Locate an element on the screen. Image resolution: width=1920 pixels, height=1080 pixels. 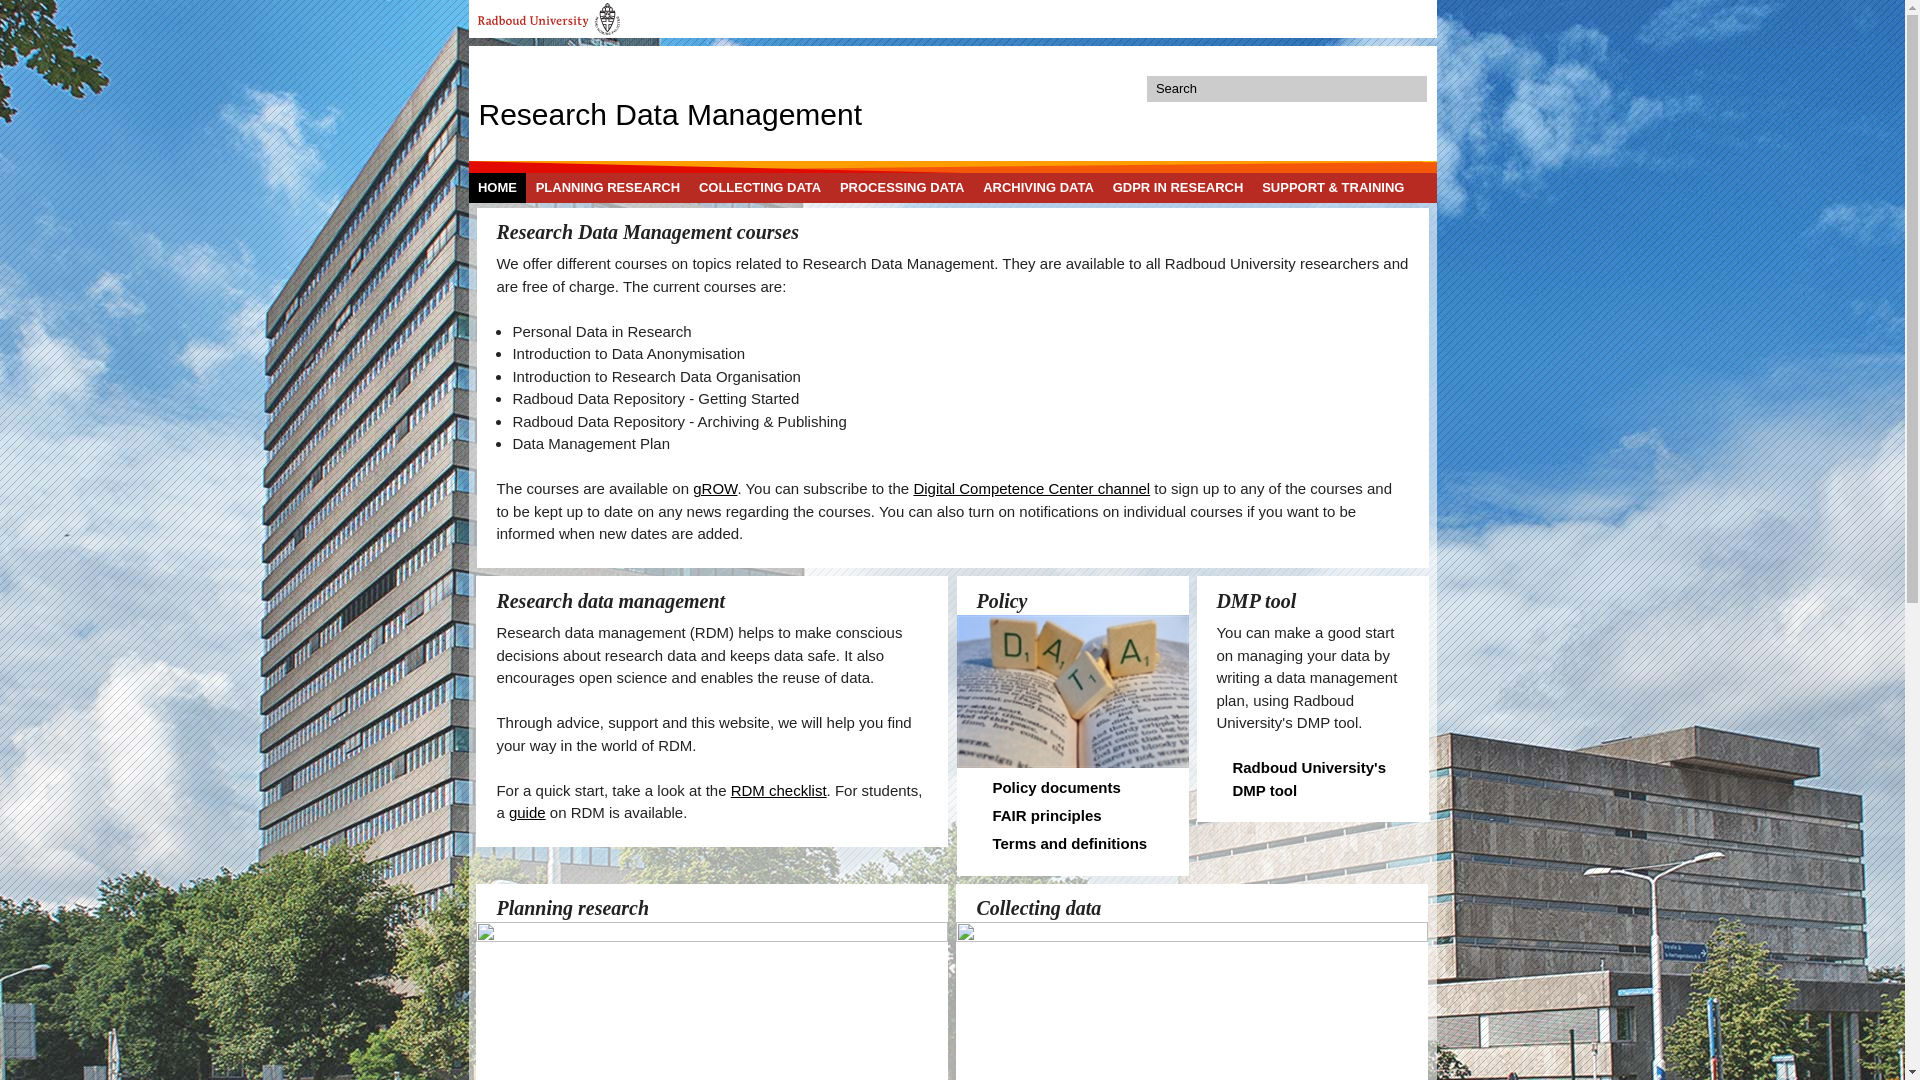
COLLECTING DATA is located at coordinates (760, 187).